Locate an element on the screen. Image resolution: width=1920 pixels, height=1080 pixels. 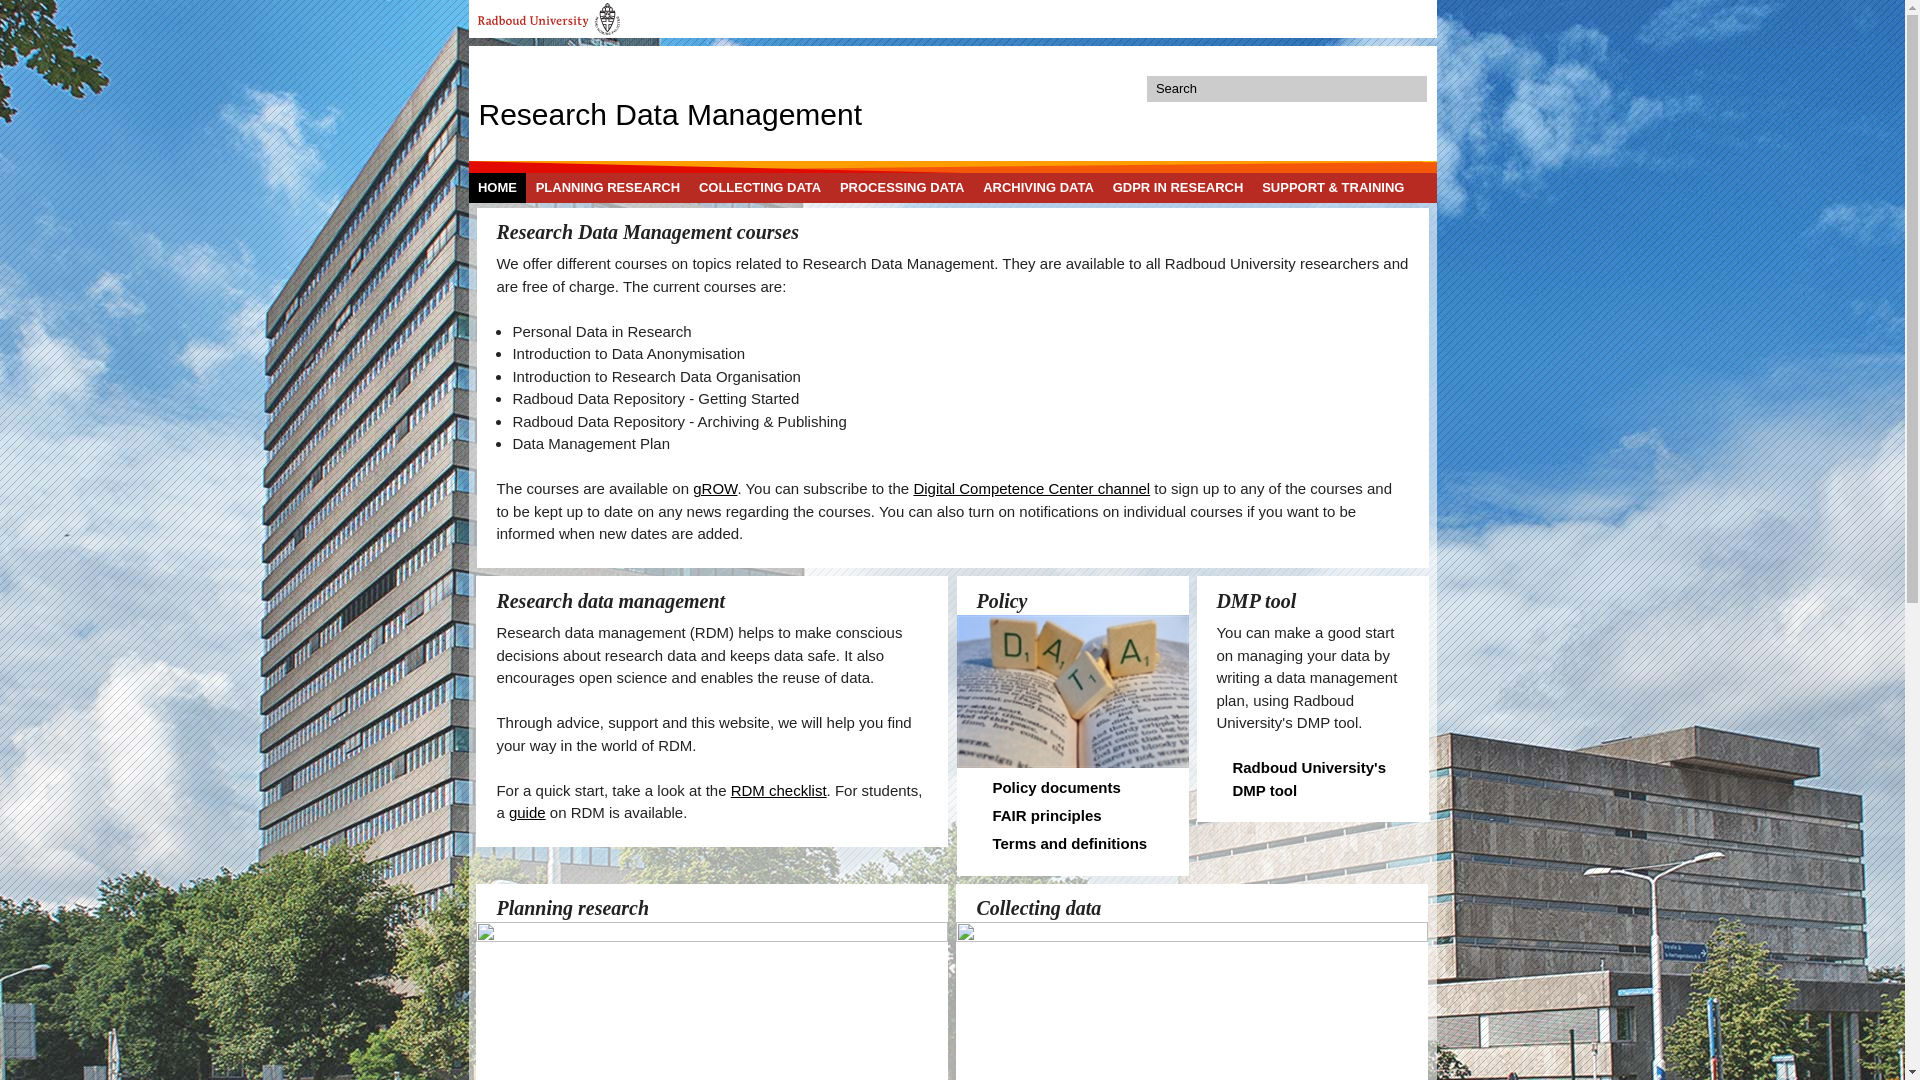
COLLECTING DATA is located at coordinates (760, 187).